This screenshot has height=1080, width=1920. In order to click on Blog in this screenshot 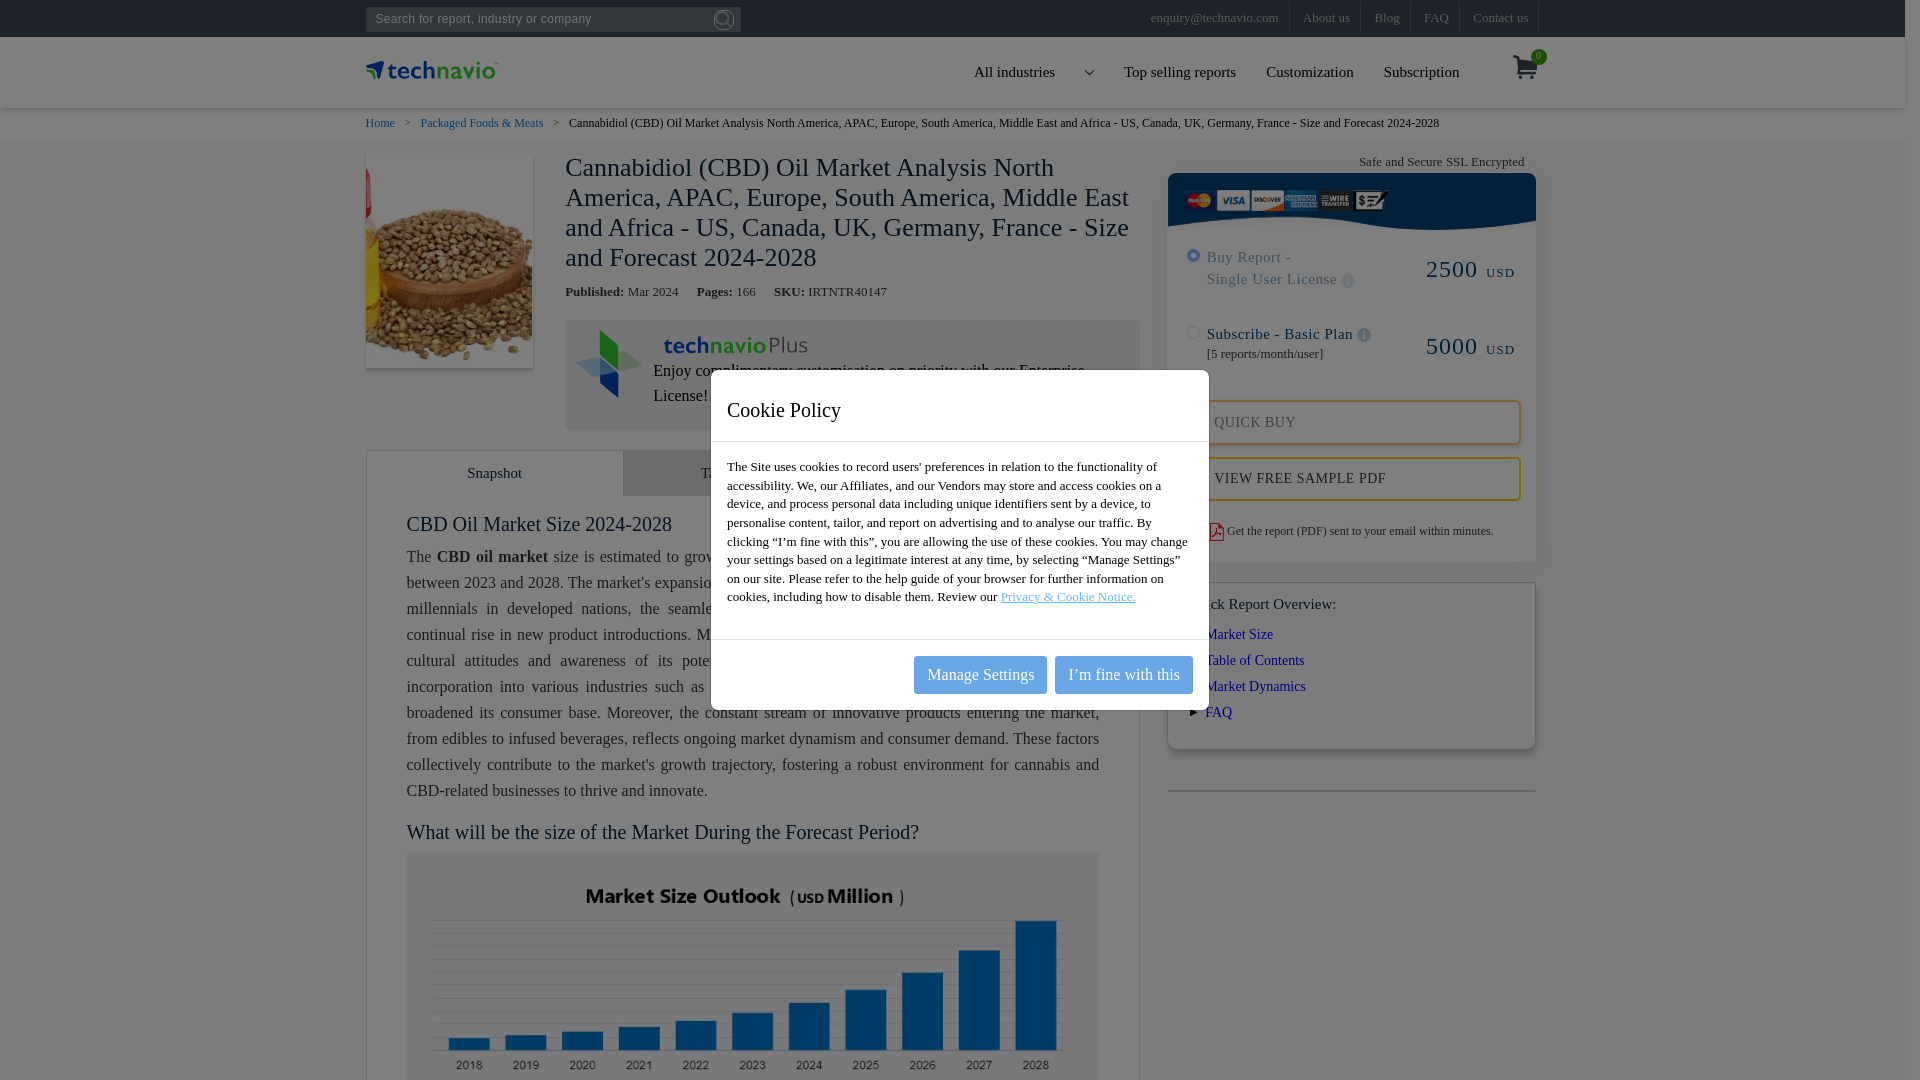, I will do `click(1386, 17)`.